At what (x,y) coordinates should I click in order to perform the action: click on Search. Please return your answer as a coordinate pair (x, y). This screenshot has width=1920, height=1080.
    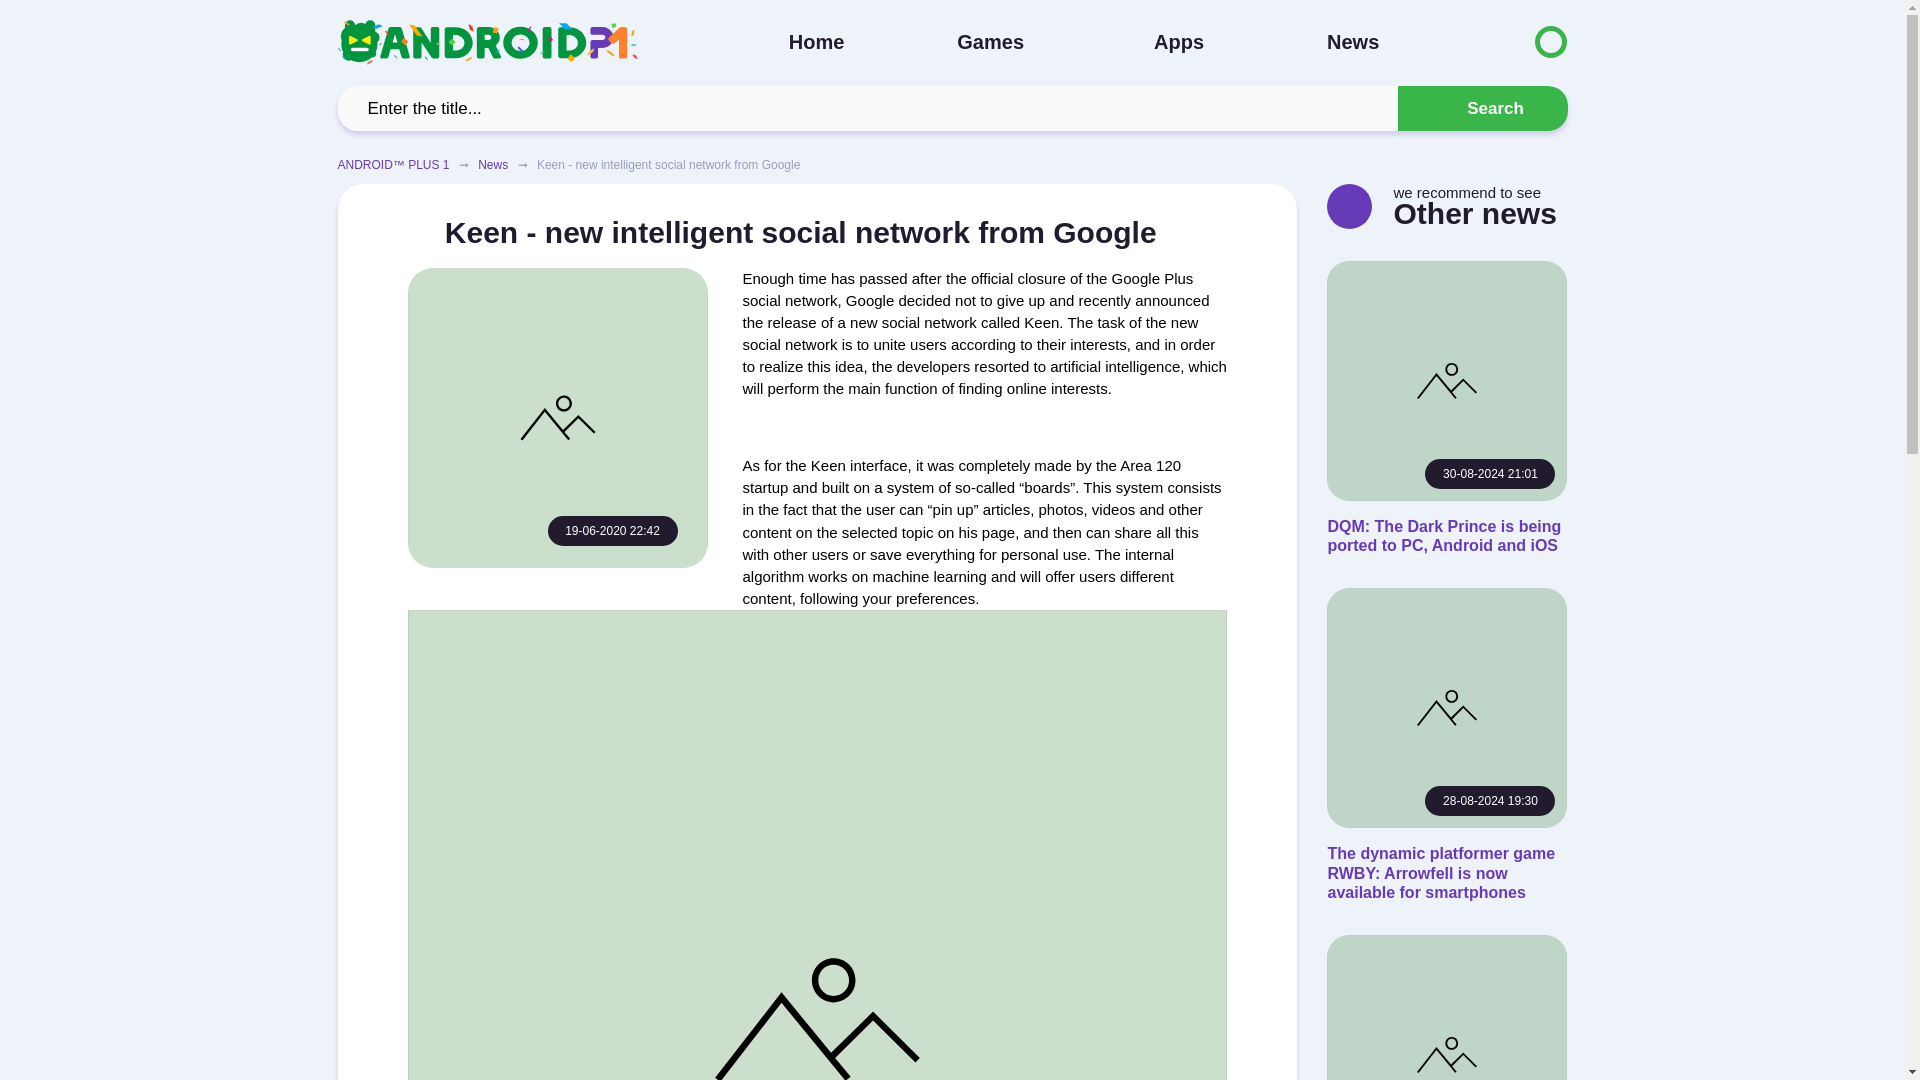
    Looking at the image, I should click on (1482, 108).